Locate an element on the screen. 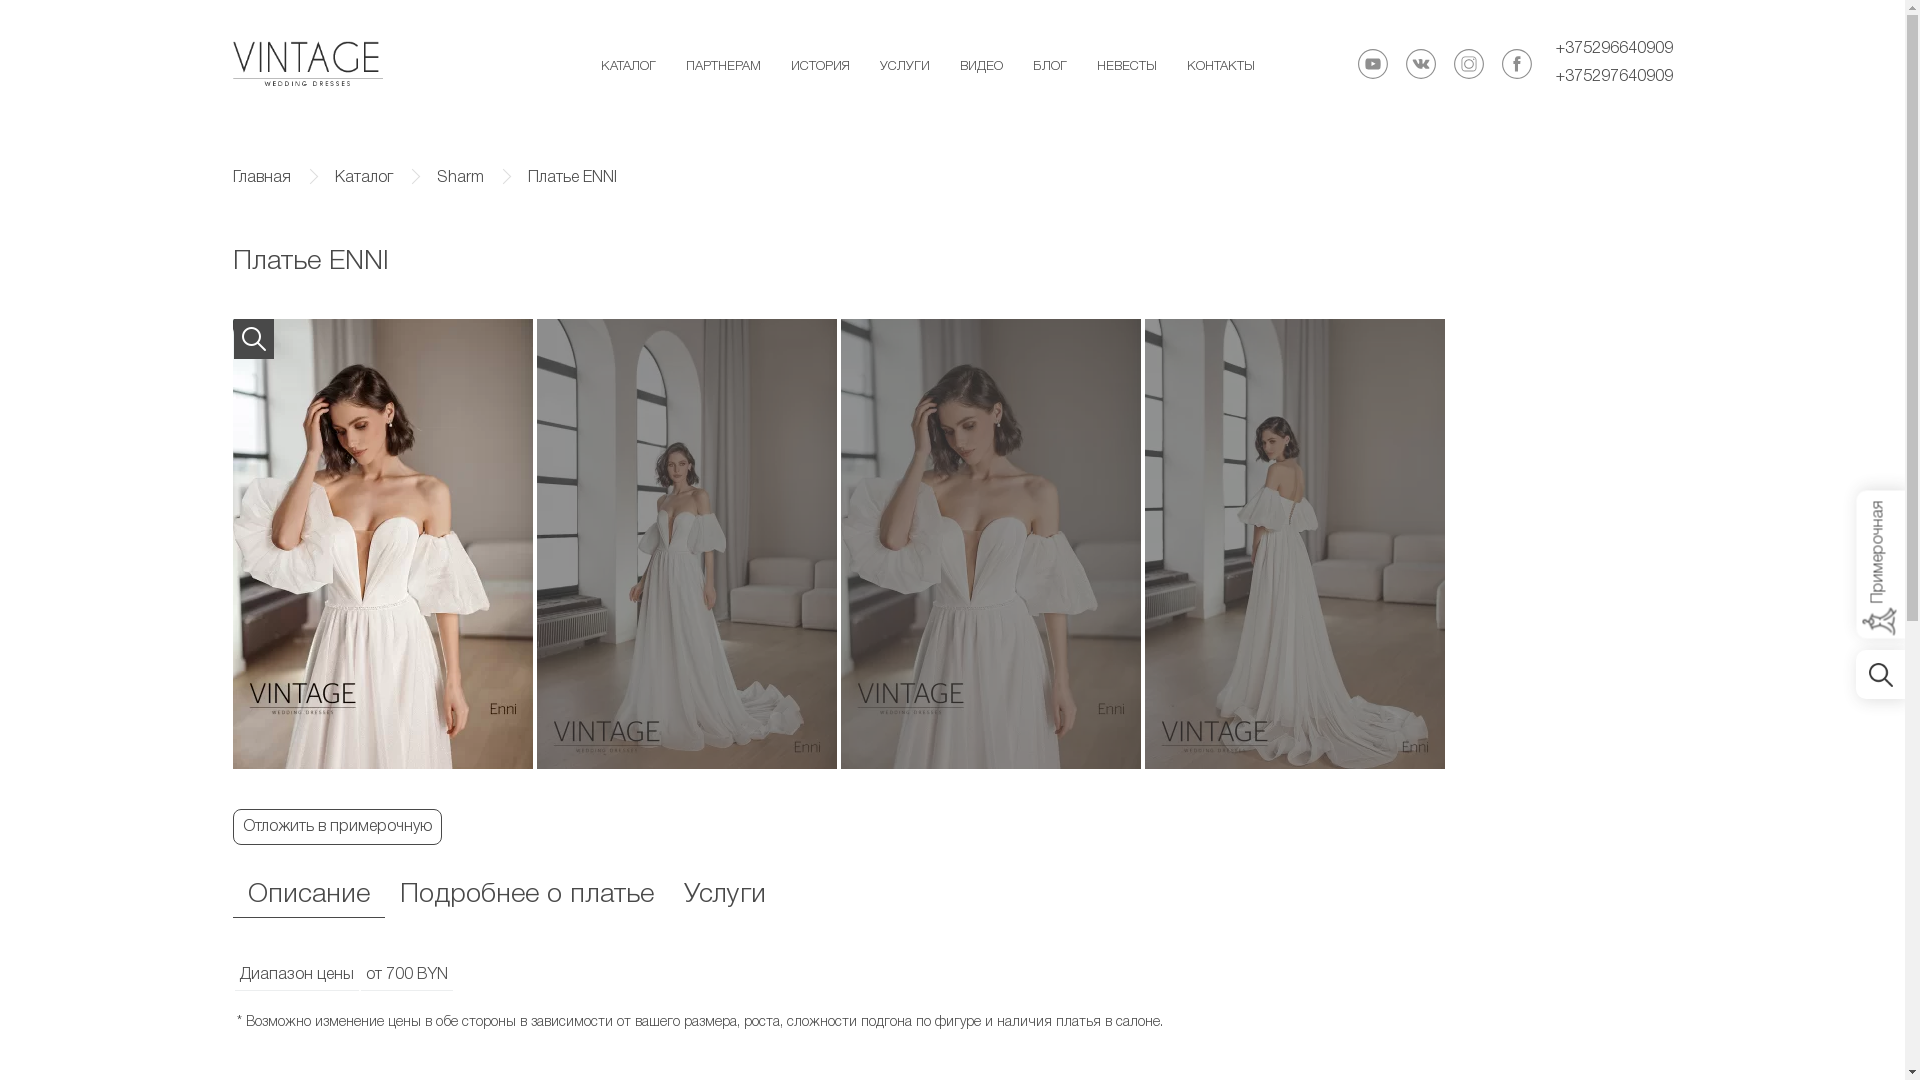 The height and width of the screenshot is (1080, 1920). +375296640909 is located at coordinates (1614, 50).